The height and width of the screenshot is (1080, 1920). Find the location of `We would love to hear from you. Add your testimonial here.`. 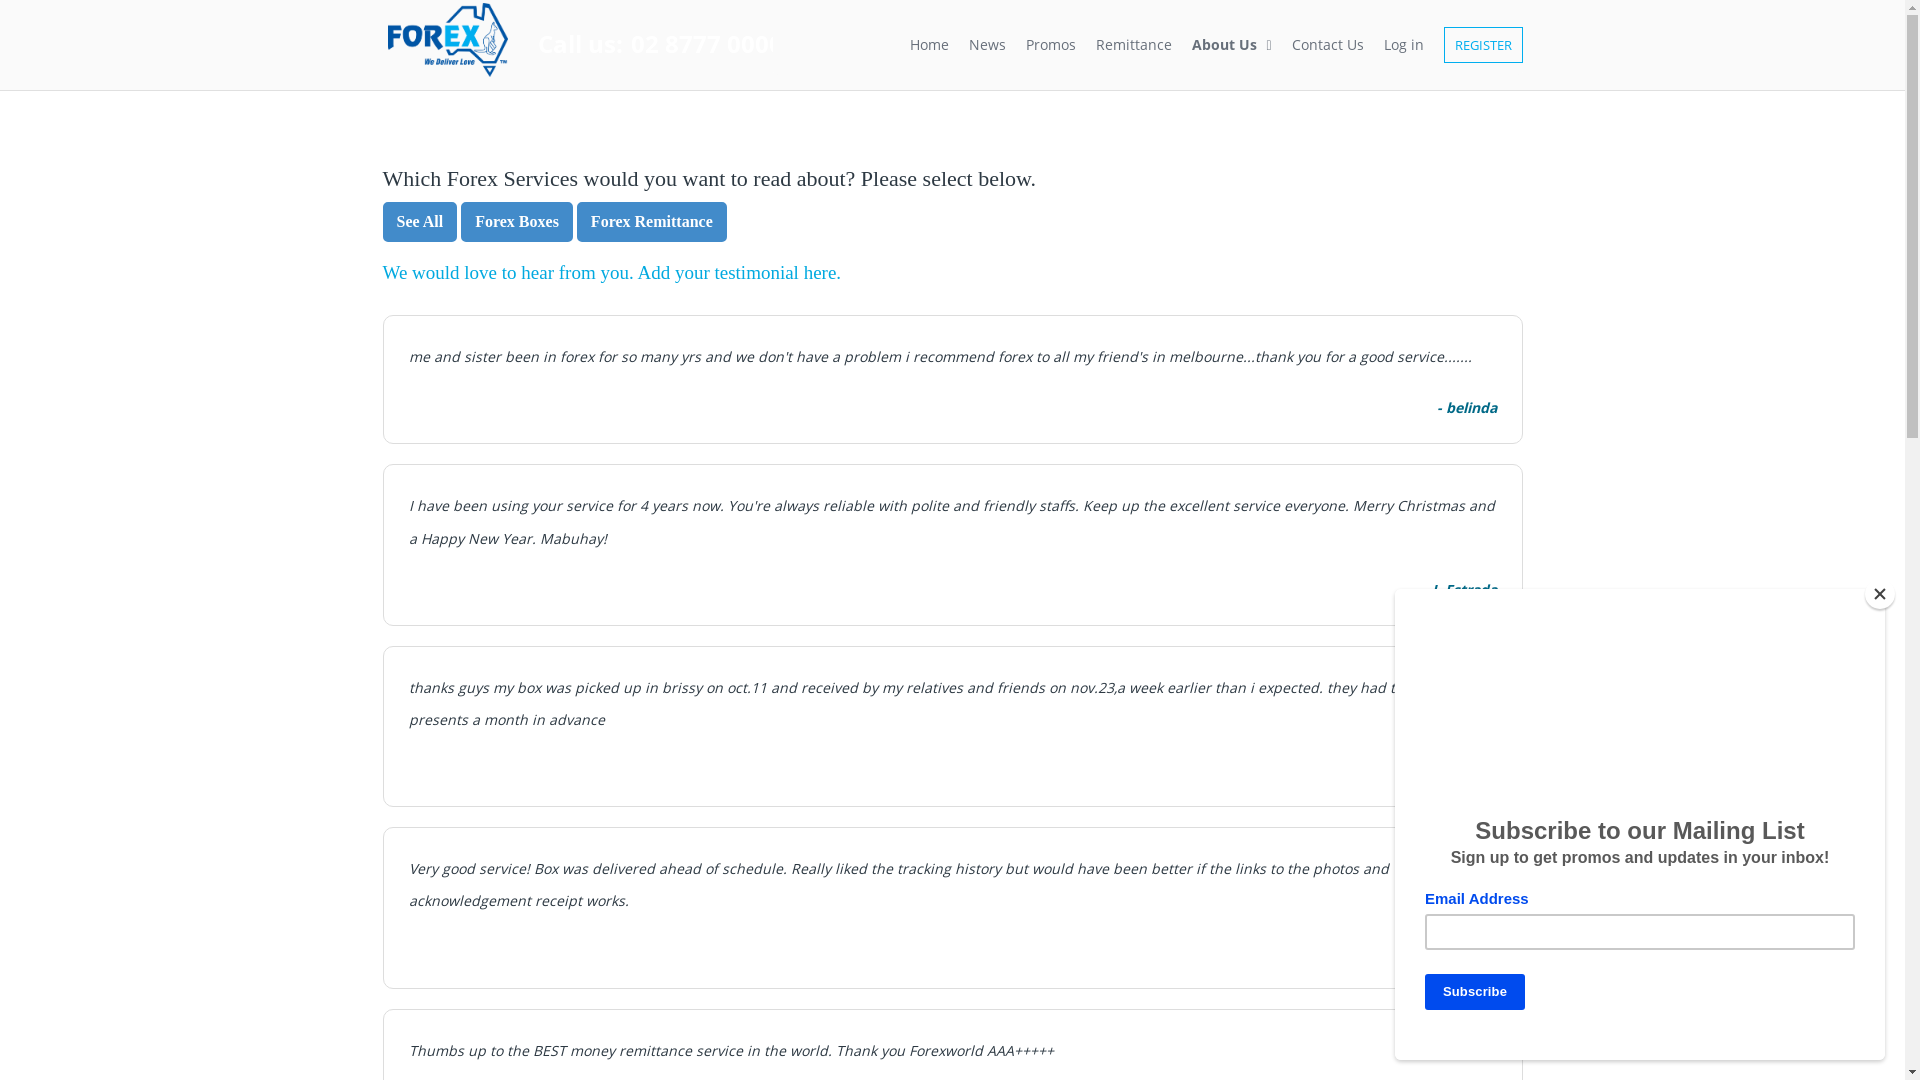

We would love to hear from you. Add your testimonial here. is located at coordinates (612, 272).